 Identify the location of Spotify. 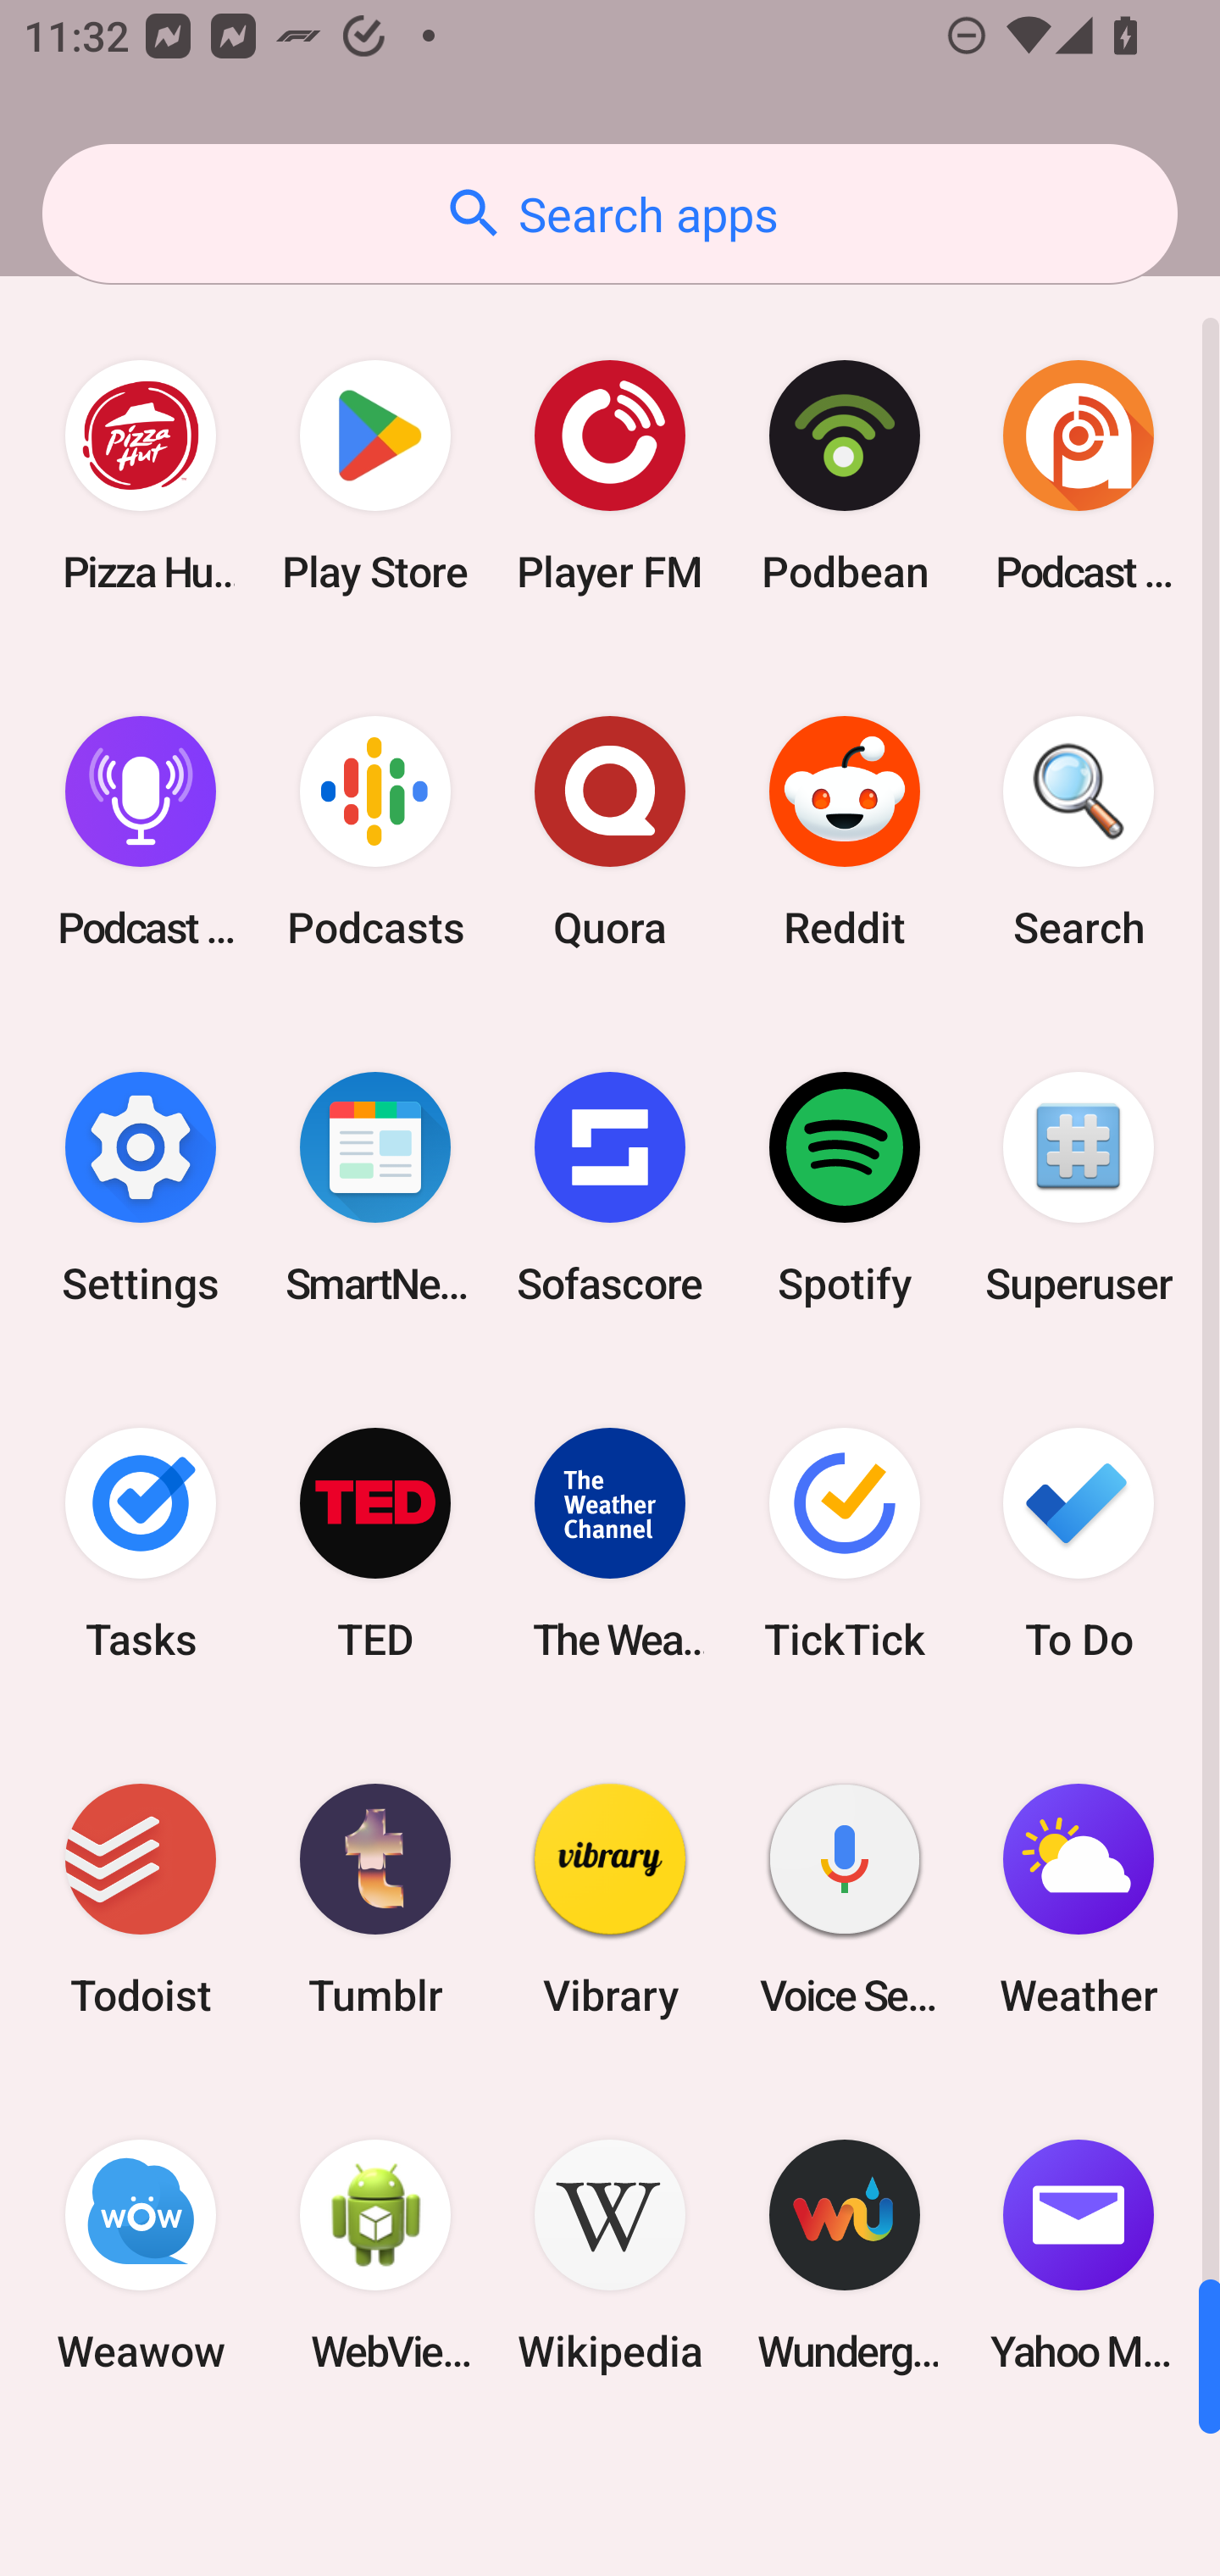
(844, 1187).